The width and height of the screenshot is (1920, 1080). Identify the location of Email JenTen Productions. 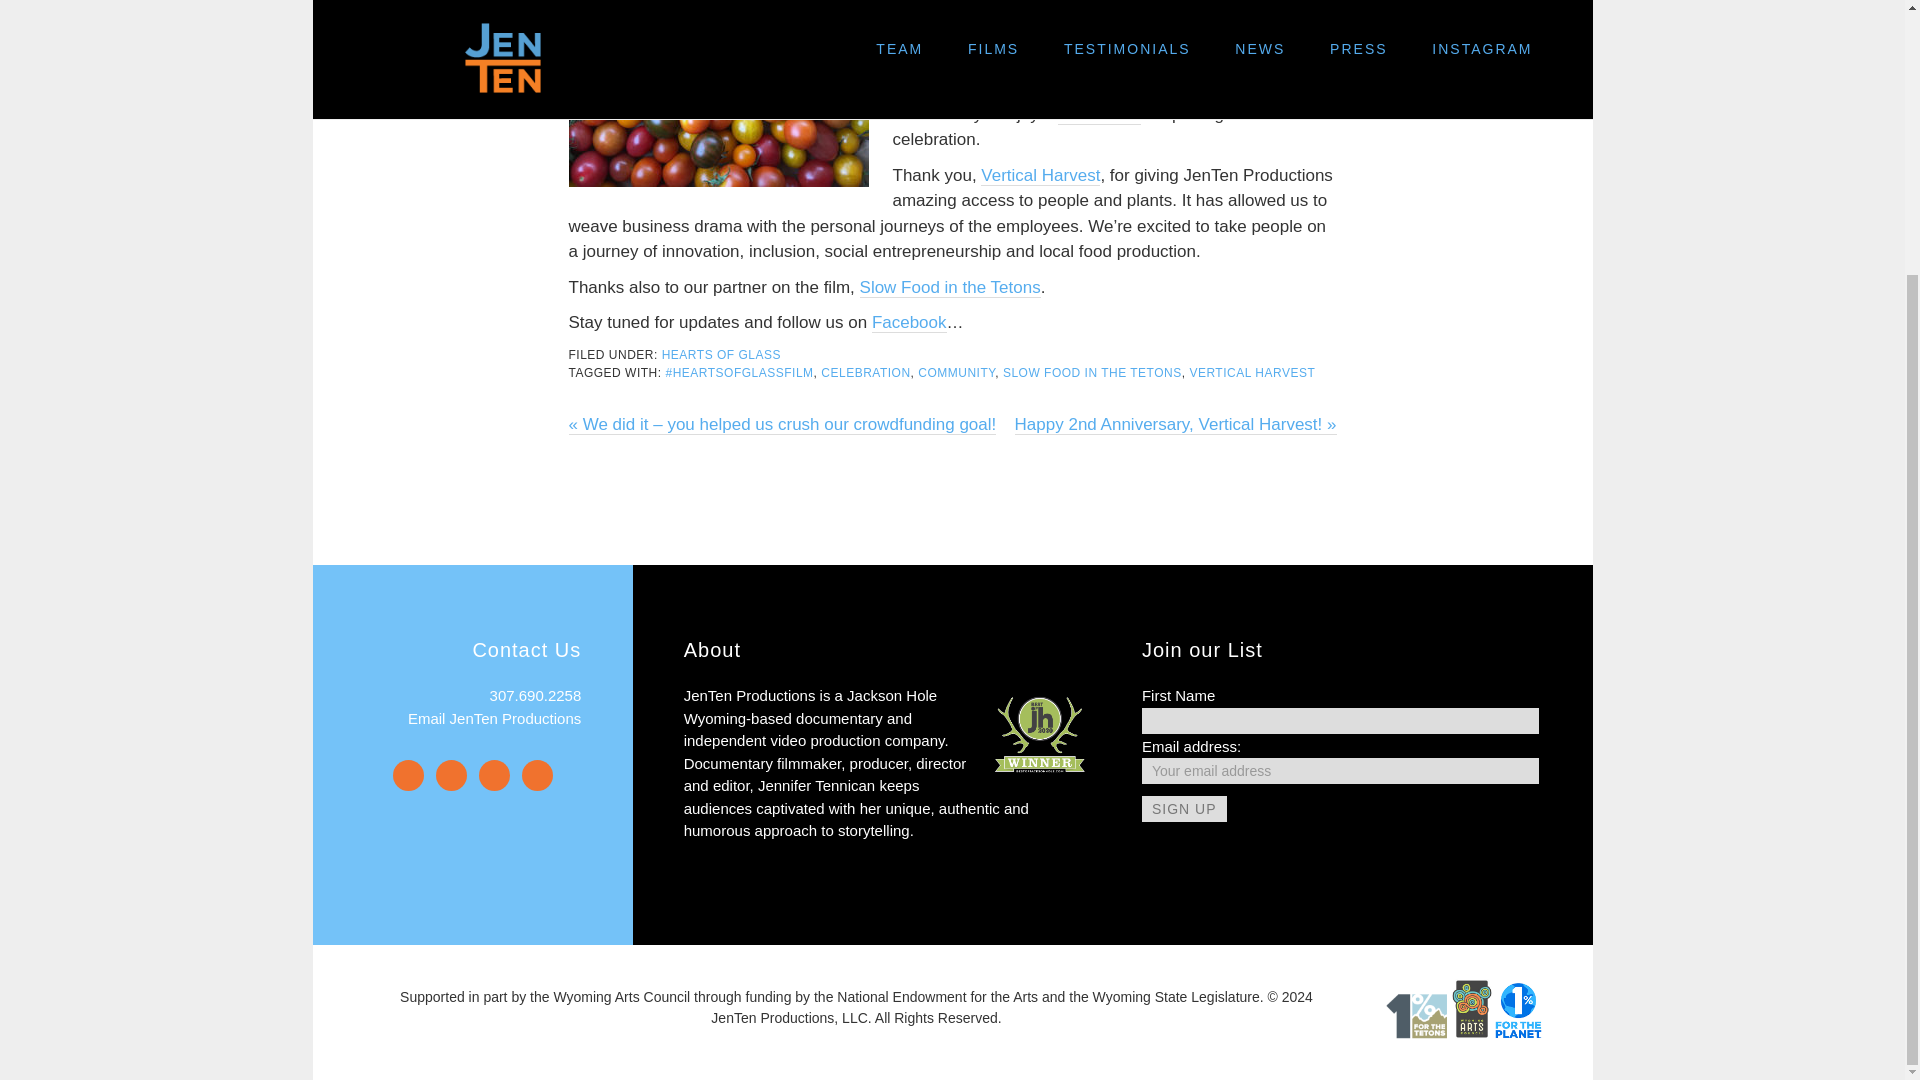
(494, 718).